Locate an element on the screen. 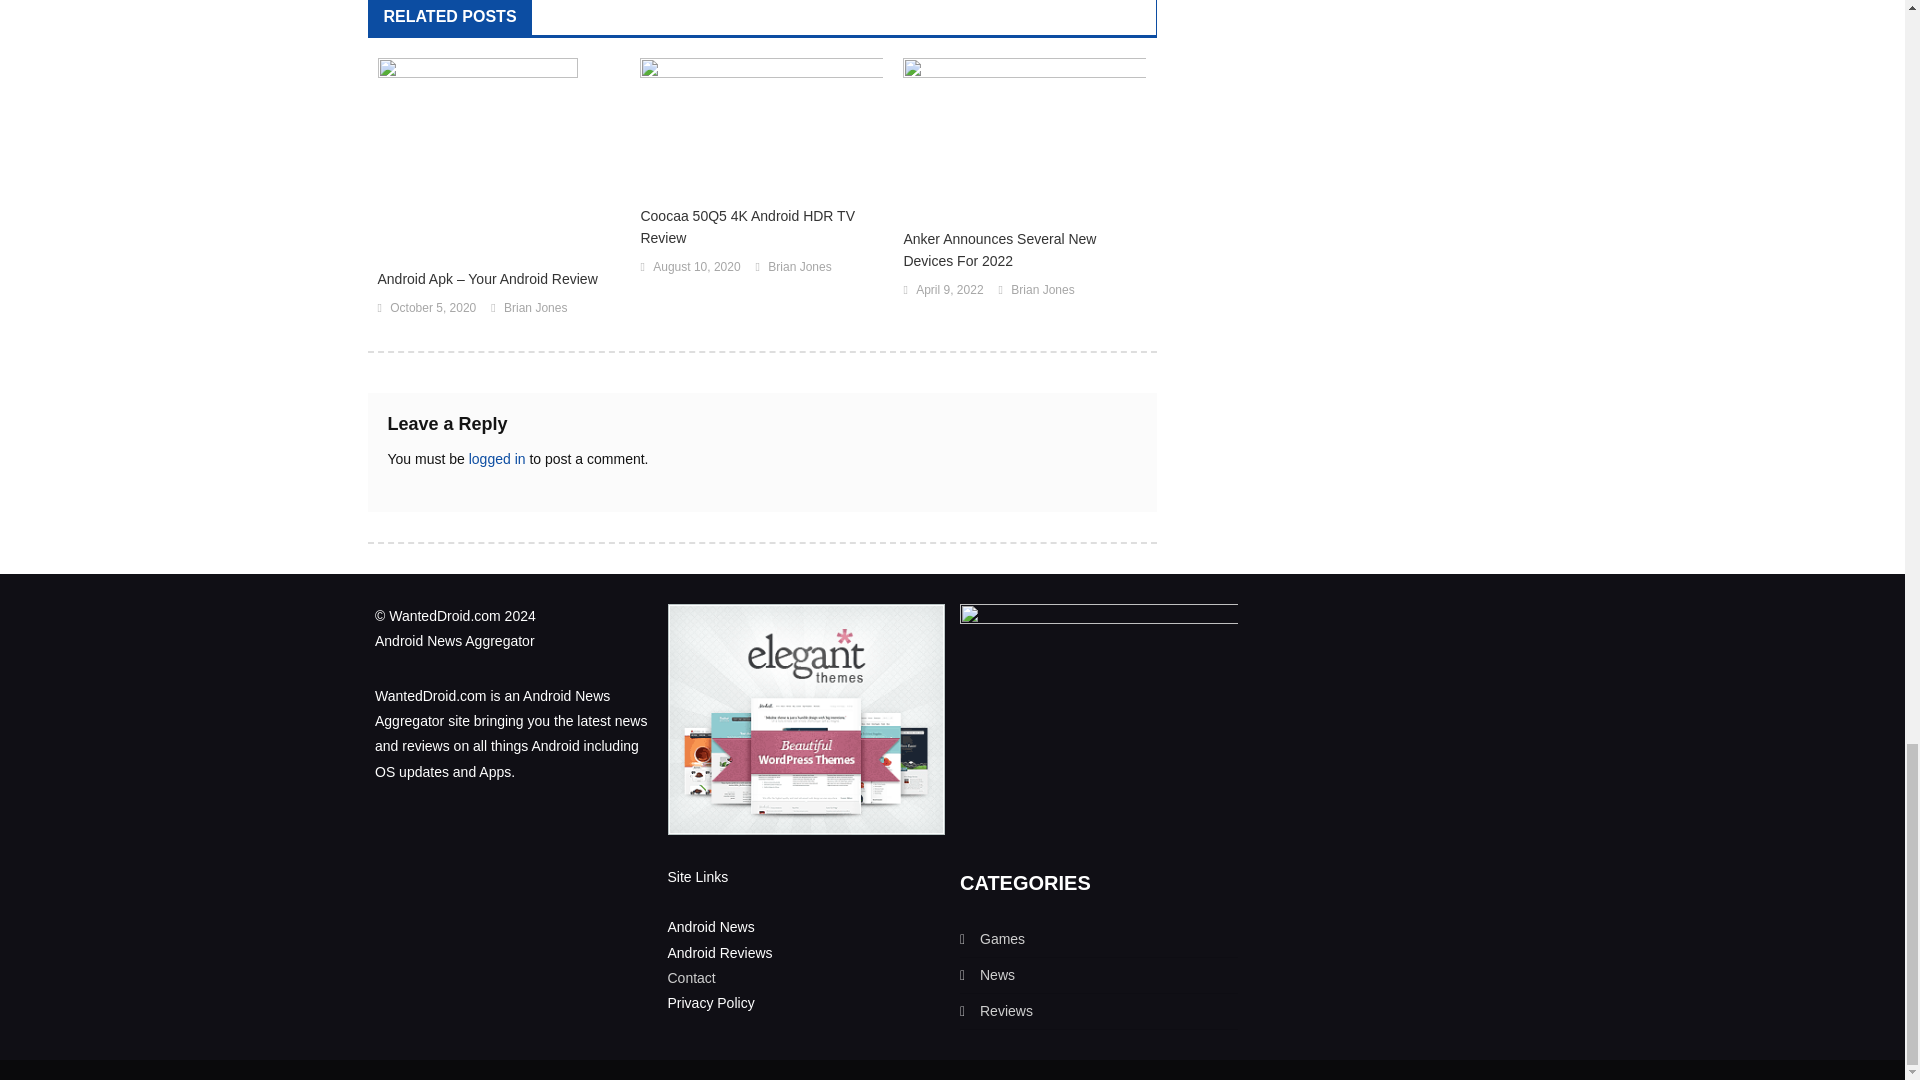 The width and height of the screenshot is (1920, 1080). August 10, 2020 is located at coordinates (696, 268).